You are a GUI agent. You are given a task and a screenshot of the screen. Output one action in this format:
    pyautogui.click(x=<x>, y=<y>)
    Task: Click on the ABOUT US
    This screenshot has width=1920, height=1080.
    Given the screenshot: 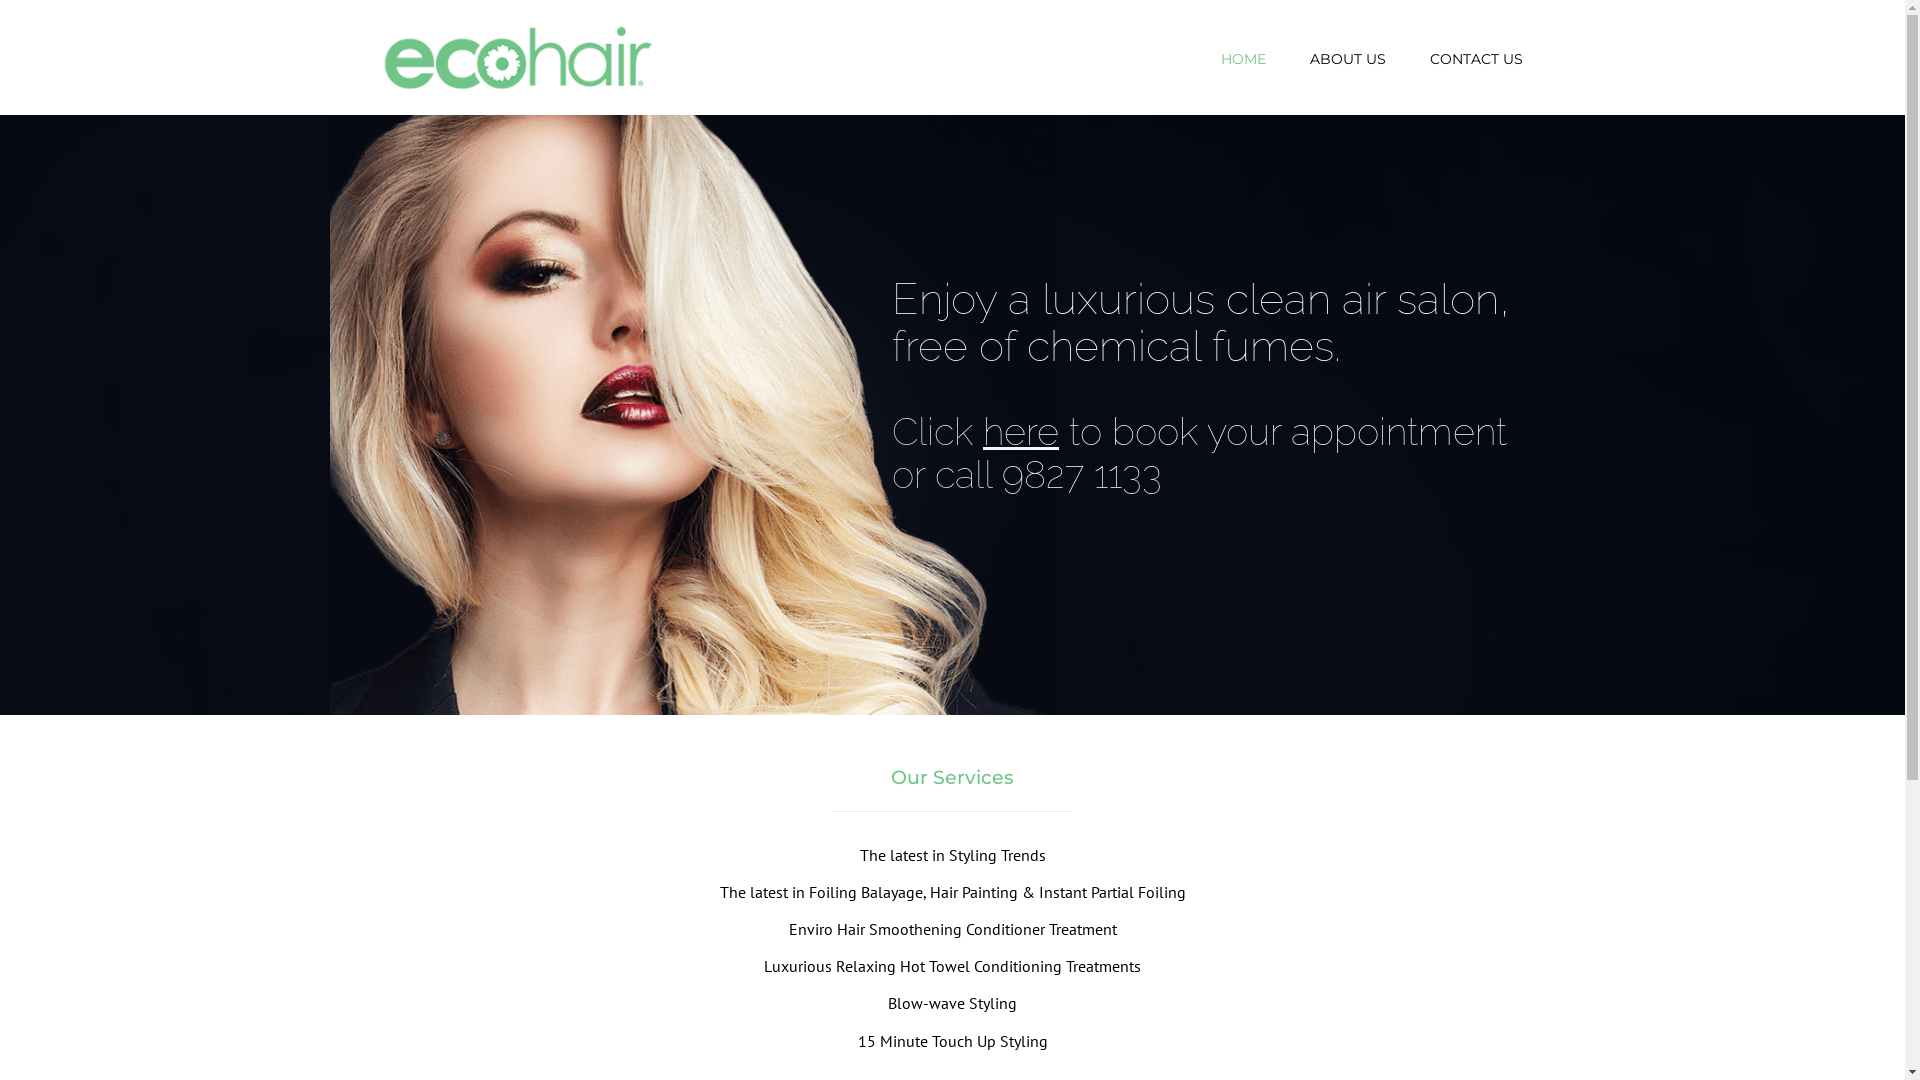 What is the action you would take?
    pyautogui.click(x=1348, y=59)
    